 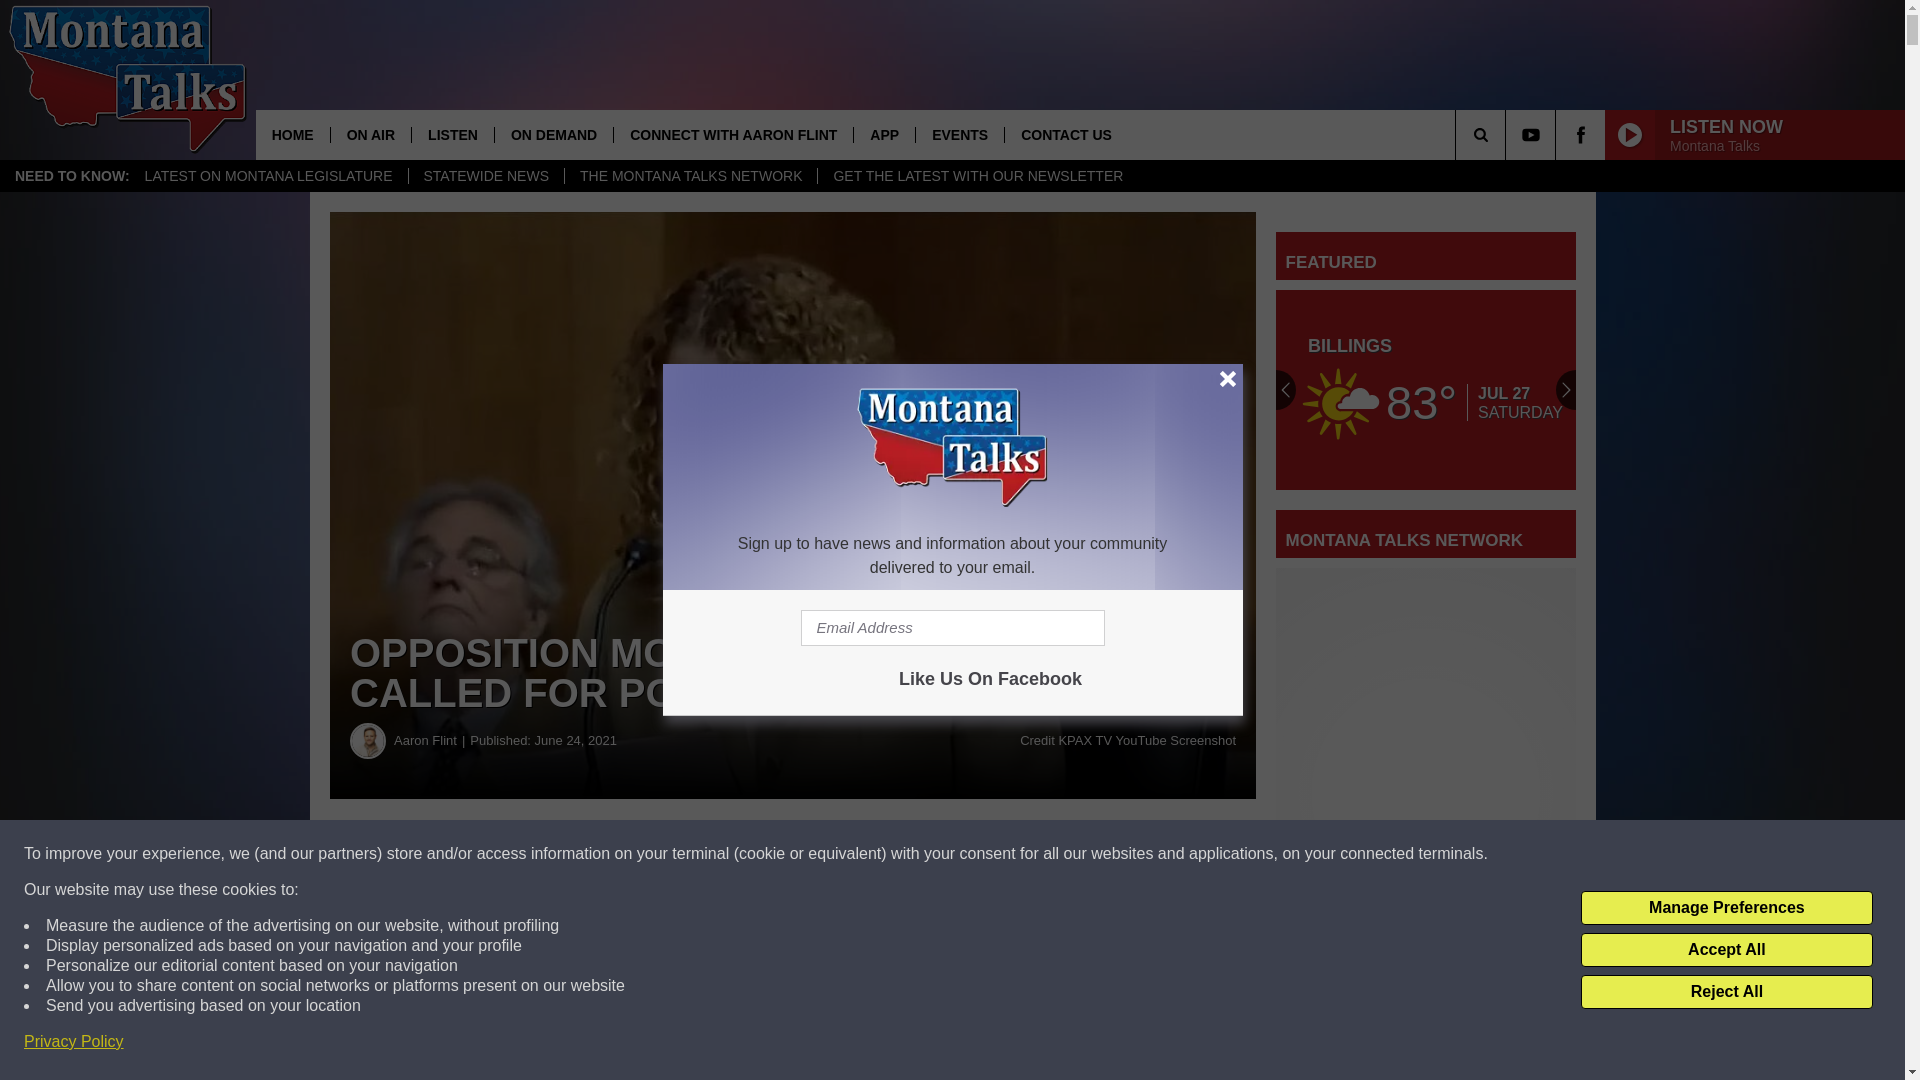 I want to click on THE MONTANA TALKS NETWORK, so click(x=690, y=176).